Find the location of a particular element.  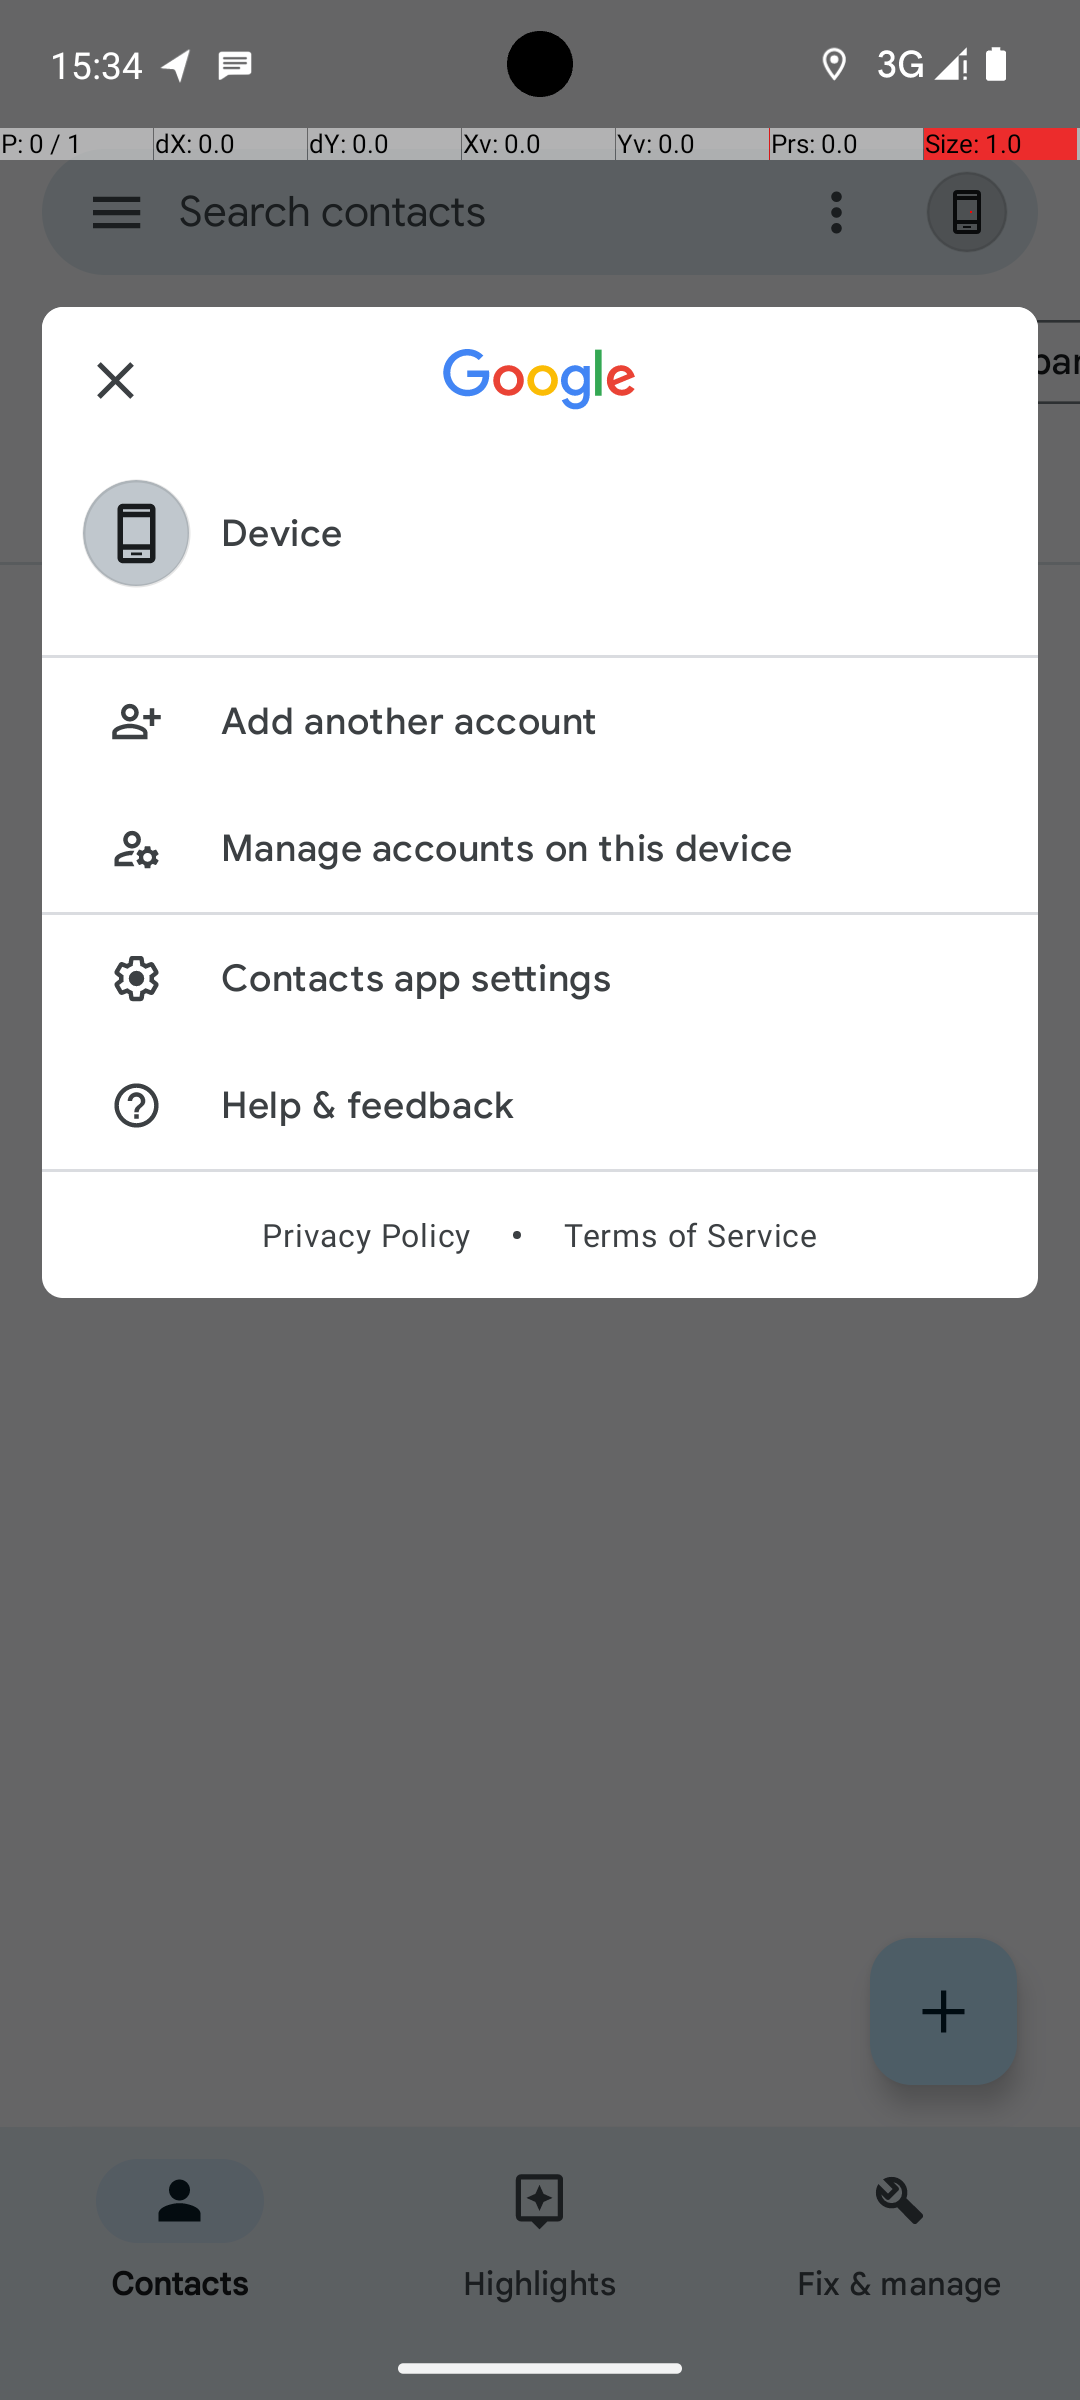

Contacts app settings is located at coordinates (608, 978).